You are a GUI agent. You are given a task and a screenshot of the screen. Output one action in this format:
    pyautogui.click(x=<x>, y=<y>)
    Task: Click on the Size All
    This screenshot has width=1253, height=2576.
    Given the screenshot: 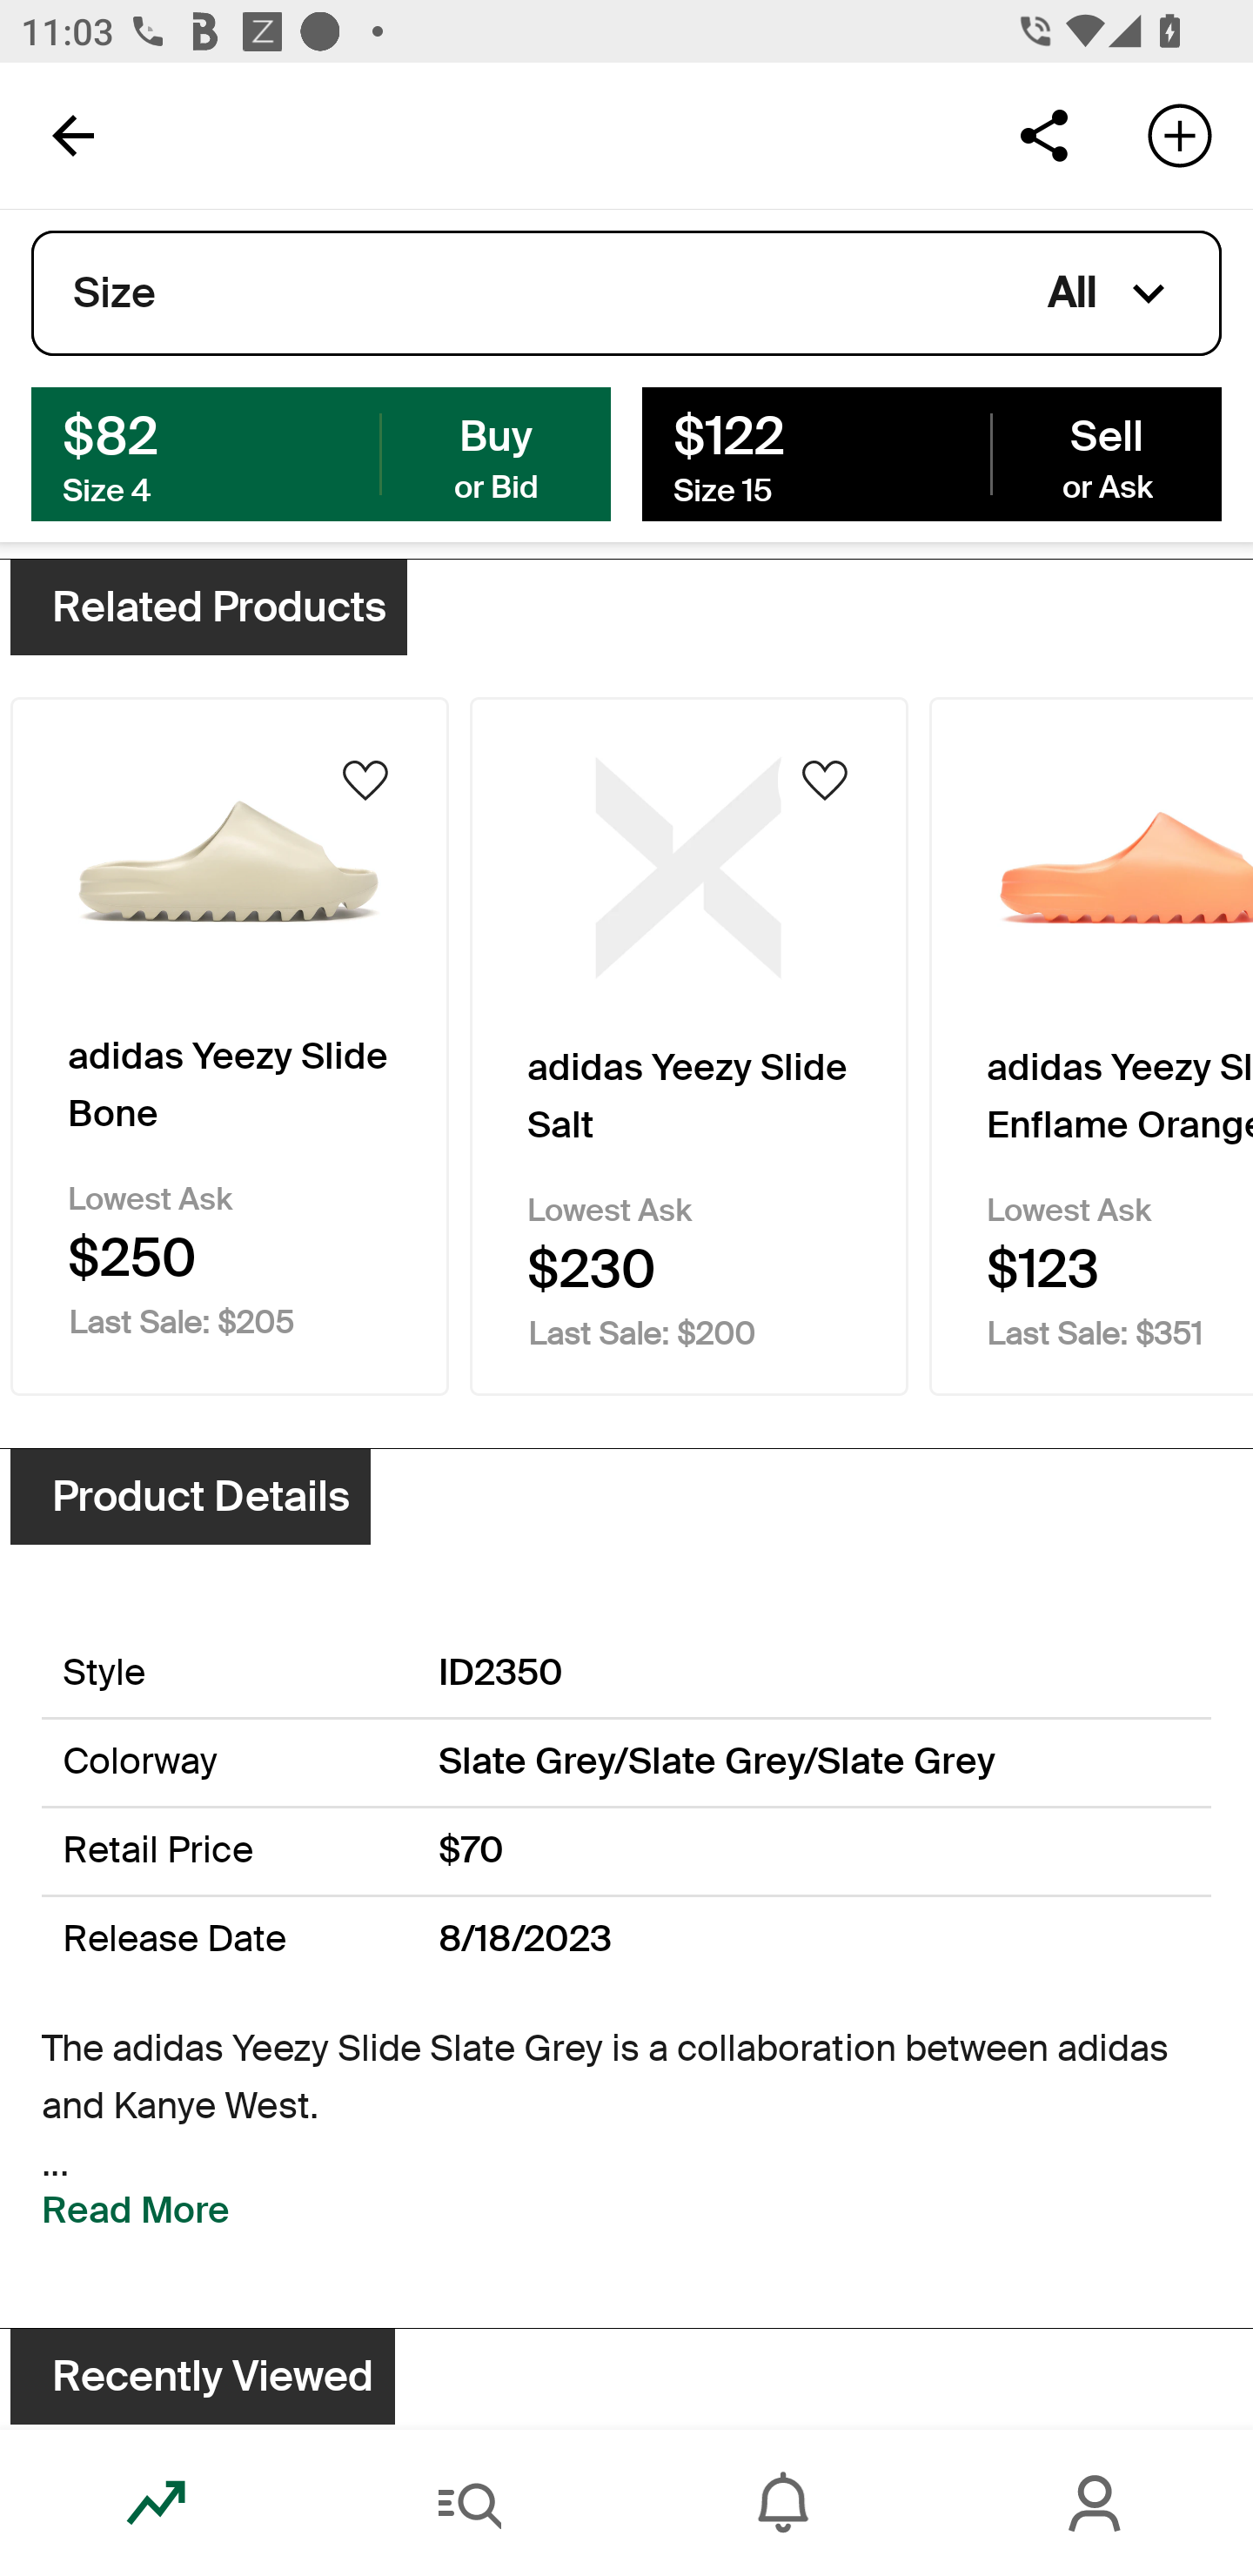 What is the action you would take?
    pyautogui.click(x=626, y=293)
    